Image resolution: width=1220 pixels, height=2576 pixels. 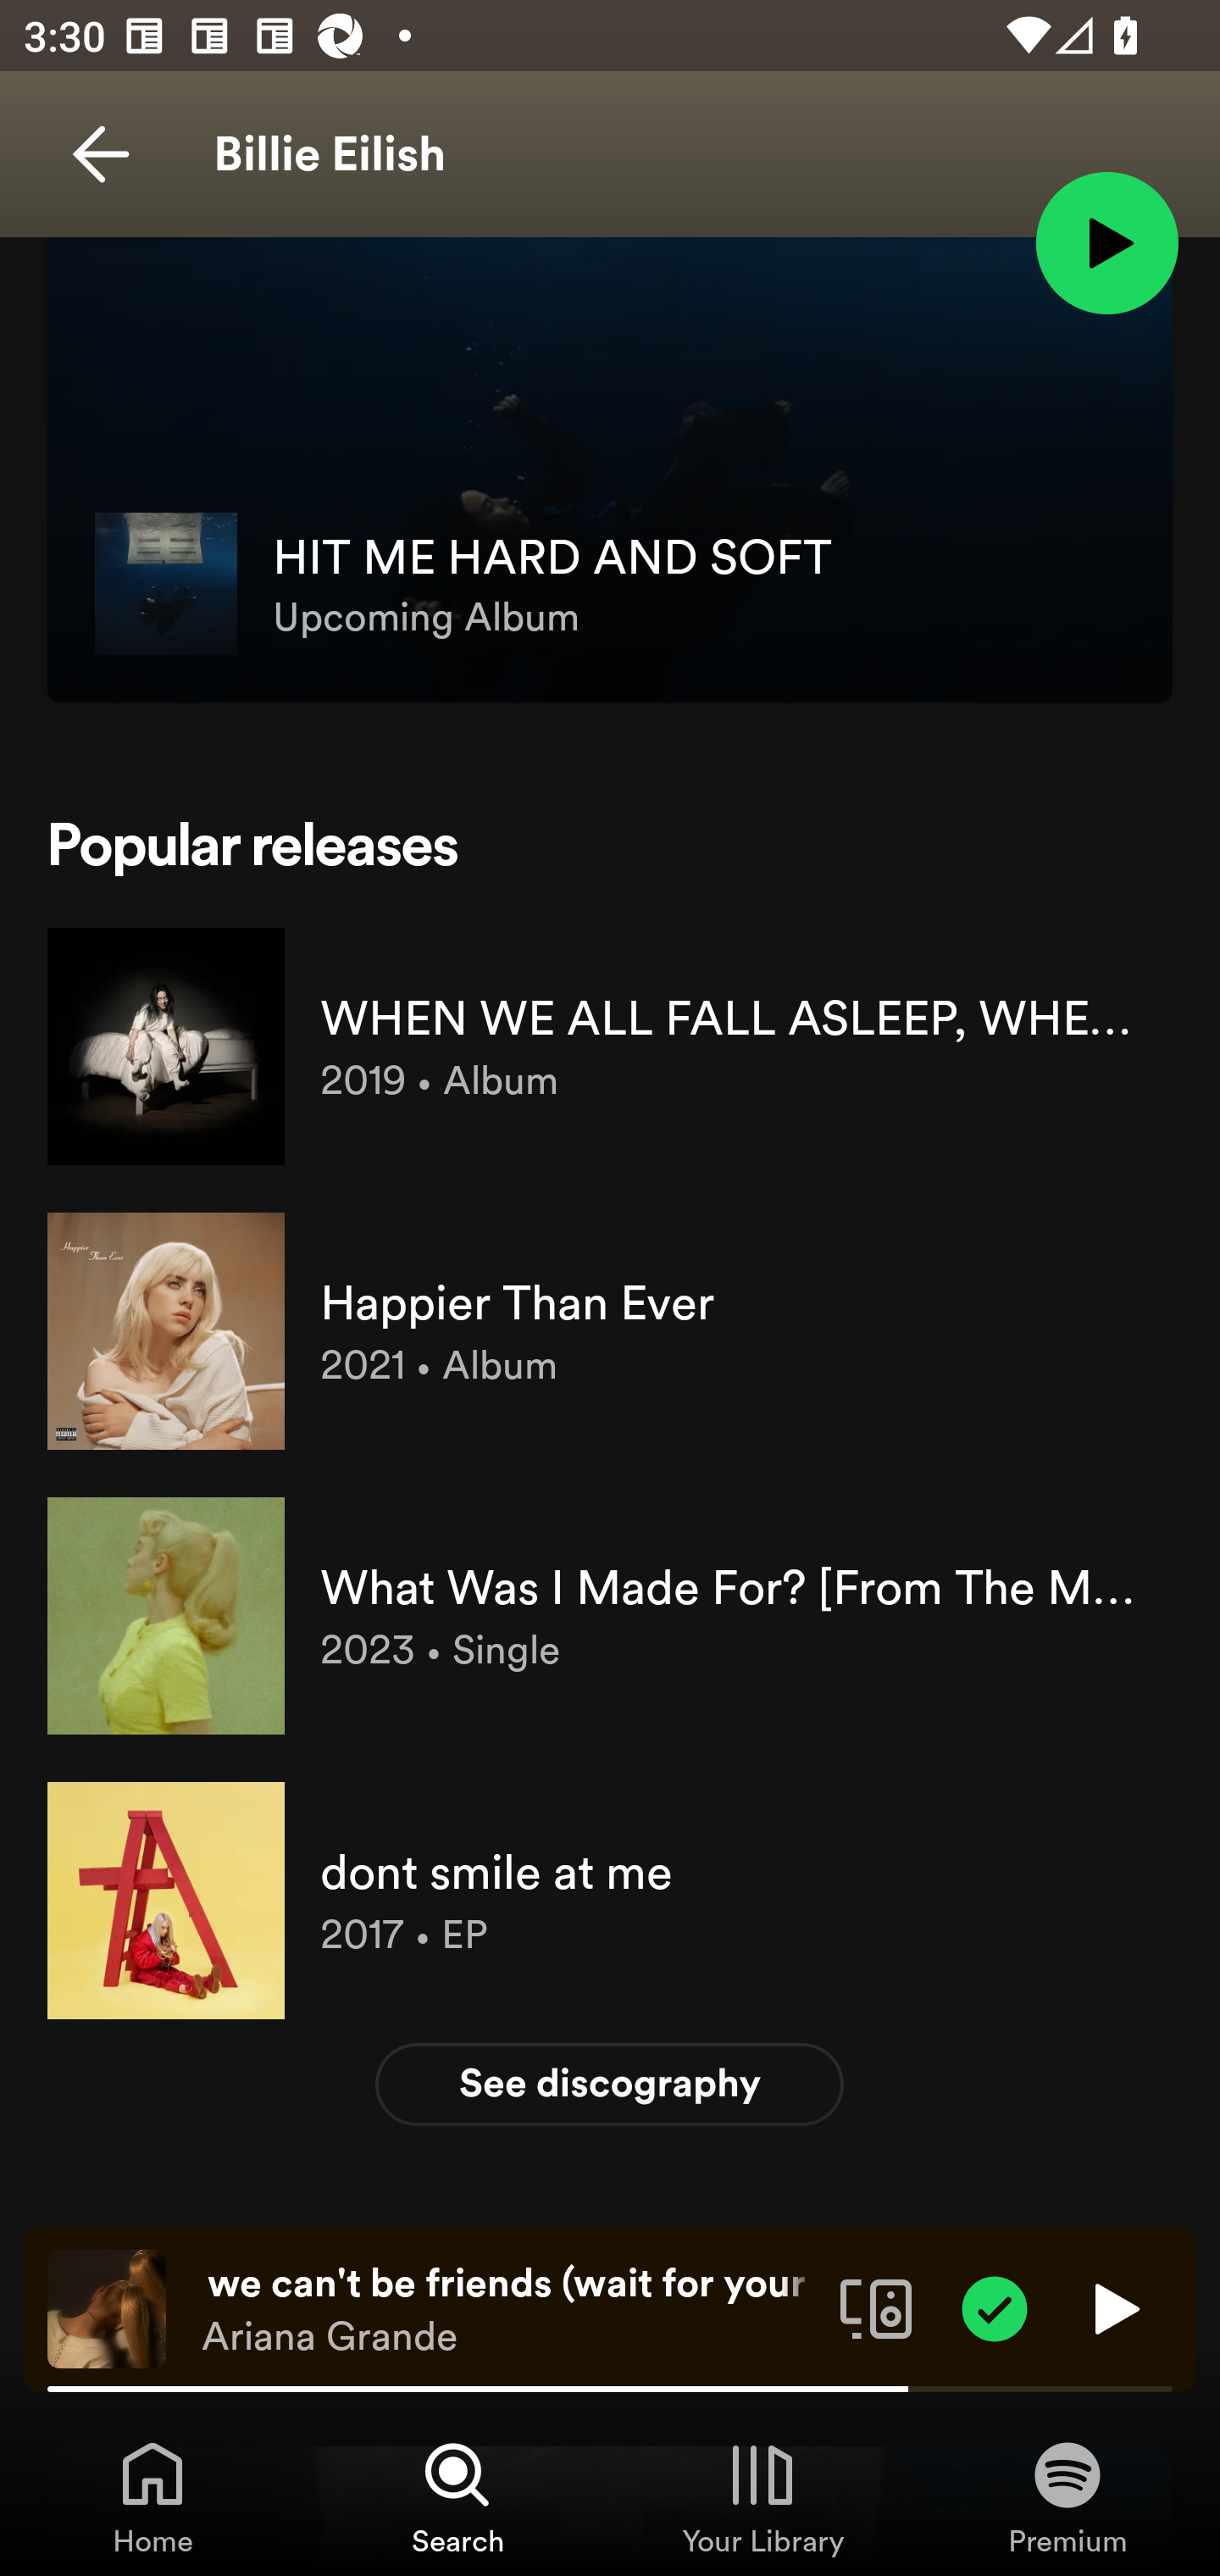 What do you see at coordinates (1113, 2307) in the screenshot?
I see `Play` at bounding box center [1113, 2307].